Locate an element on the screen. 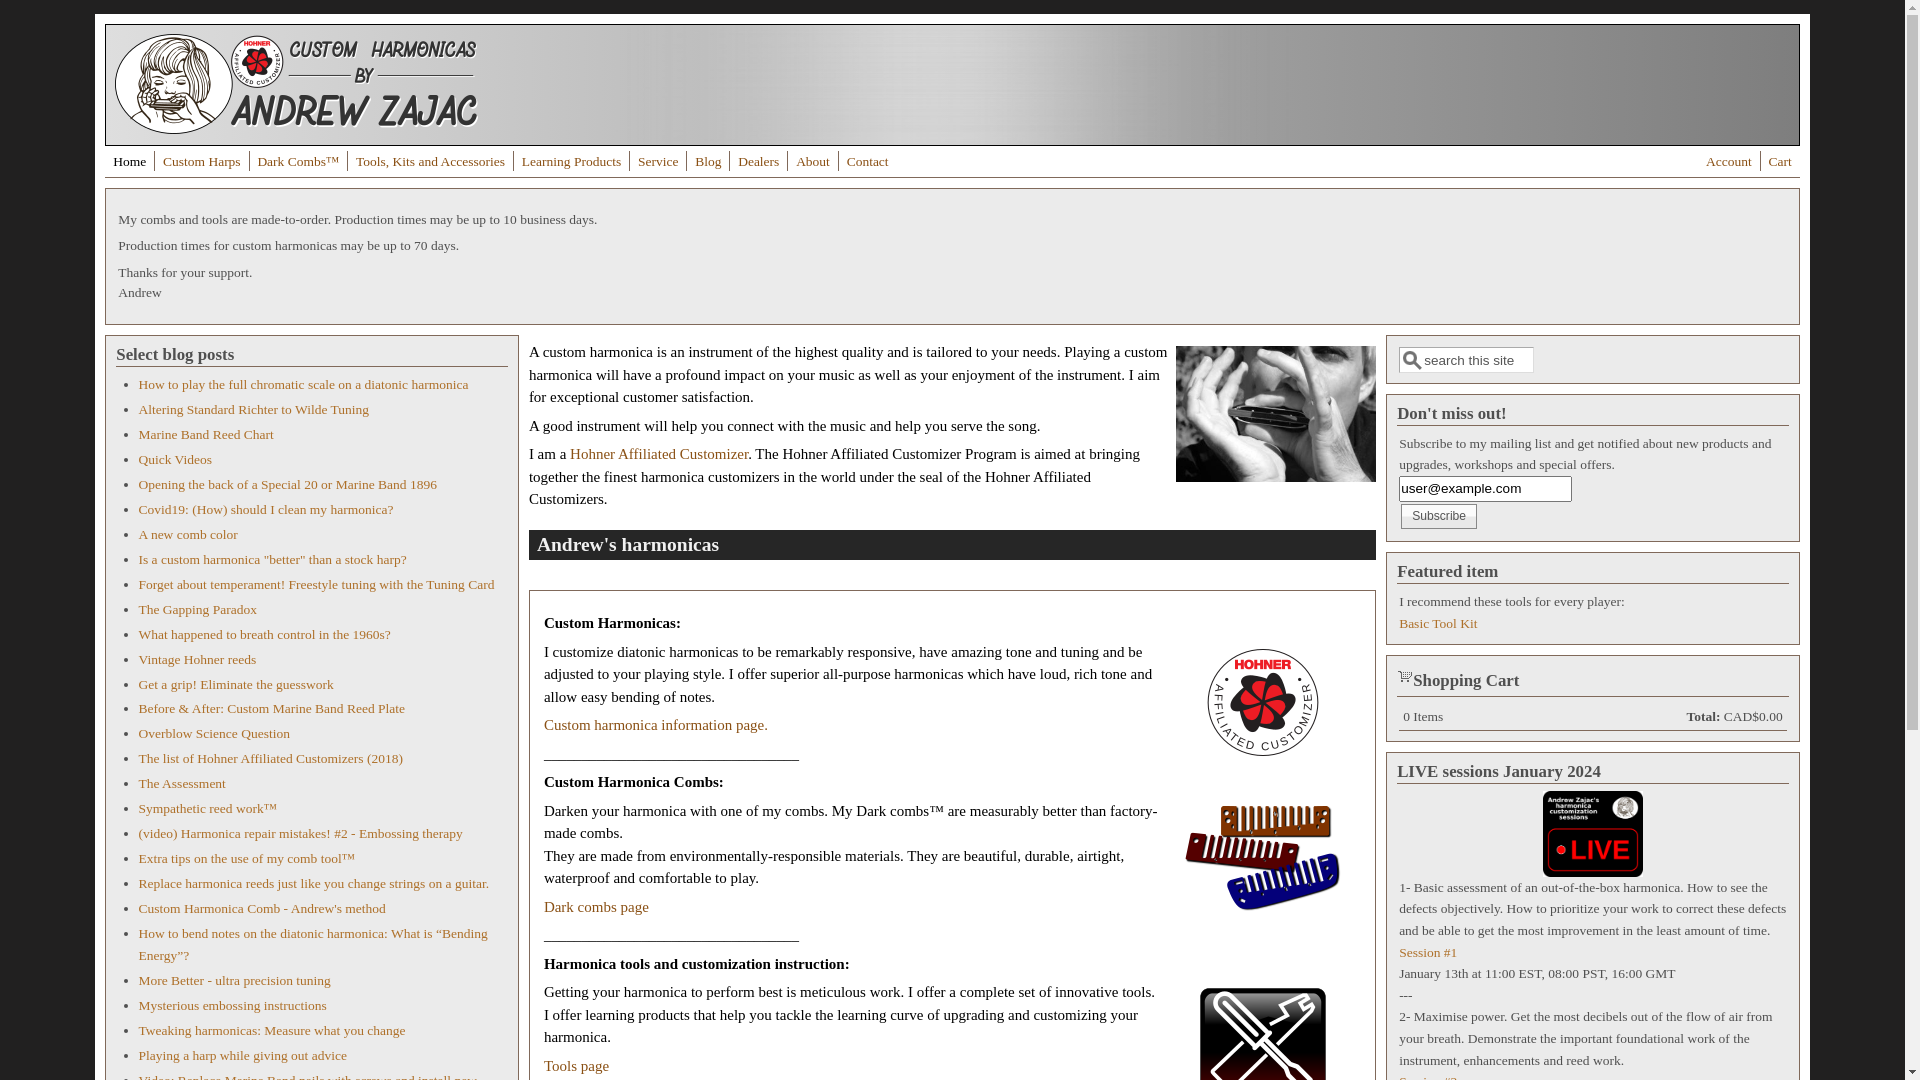 The height and width of the screenshot is (1080, 1920). More Better - ultra precision tuning is located at coordinates (234, 980).